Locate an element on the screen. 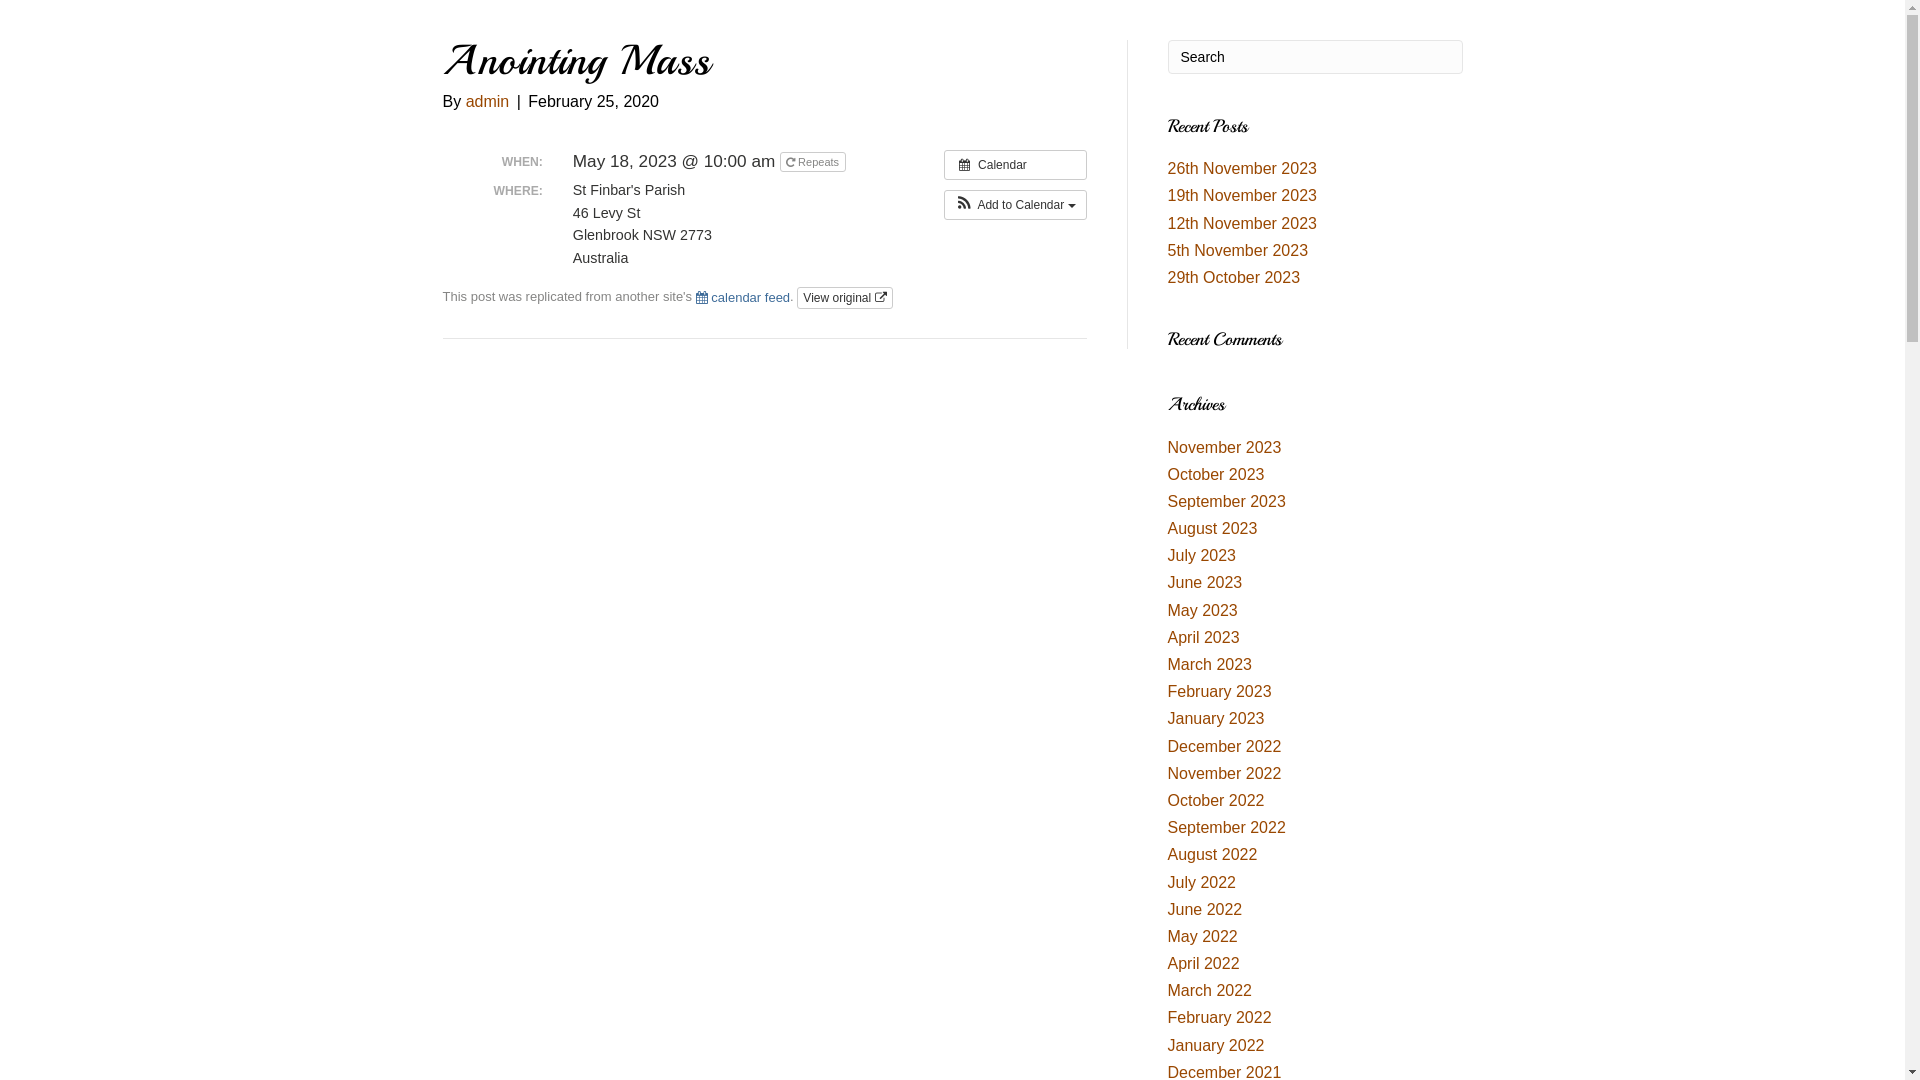 Image resolution: width=1920 pixels, height=1080 pixels. September 2023 is located at coordinates (1227, 502).